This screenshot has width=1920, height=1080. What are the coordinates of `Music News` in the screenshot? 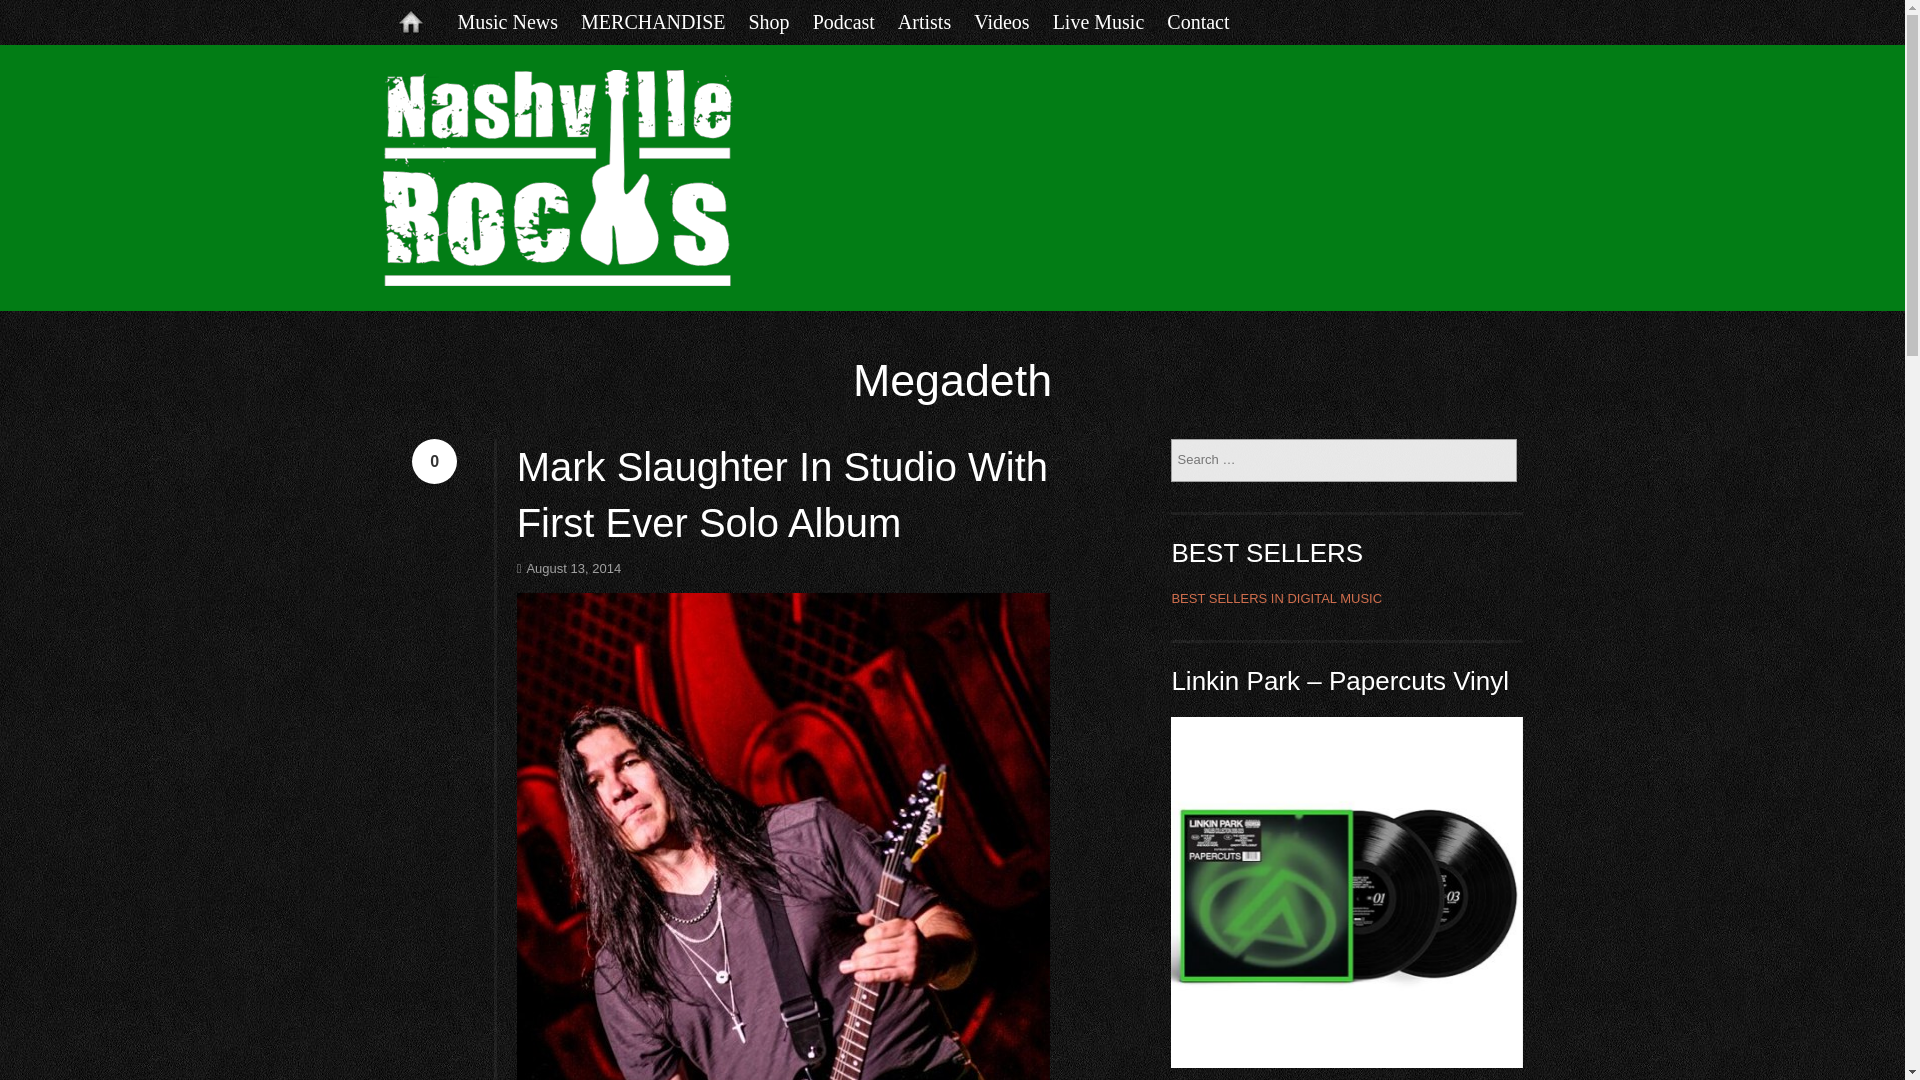 It's located at (520, 22).